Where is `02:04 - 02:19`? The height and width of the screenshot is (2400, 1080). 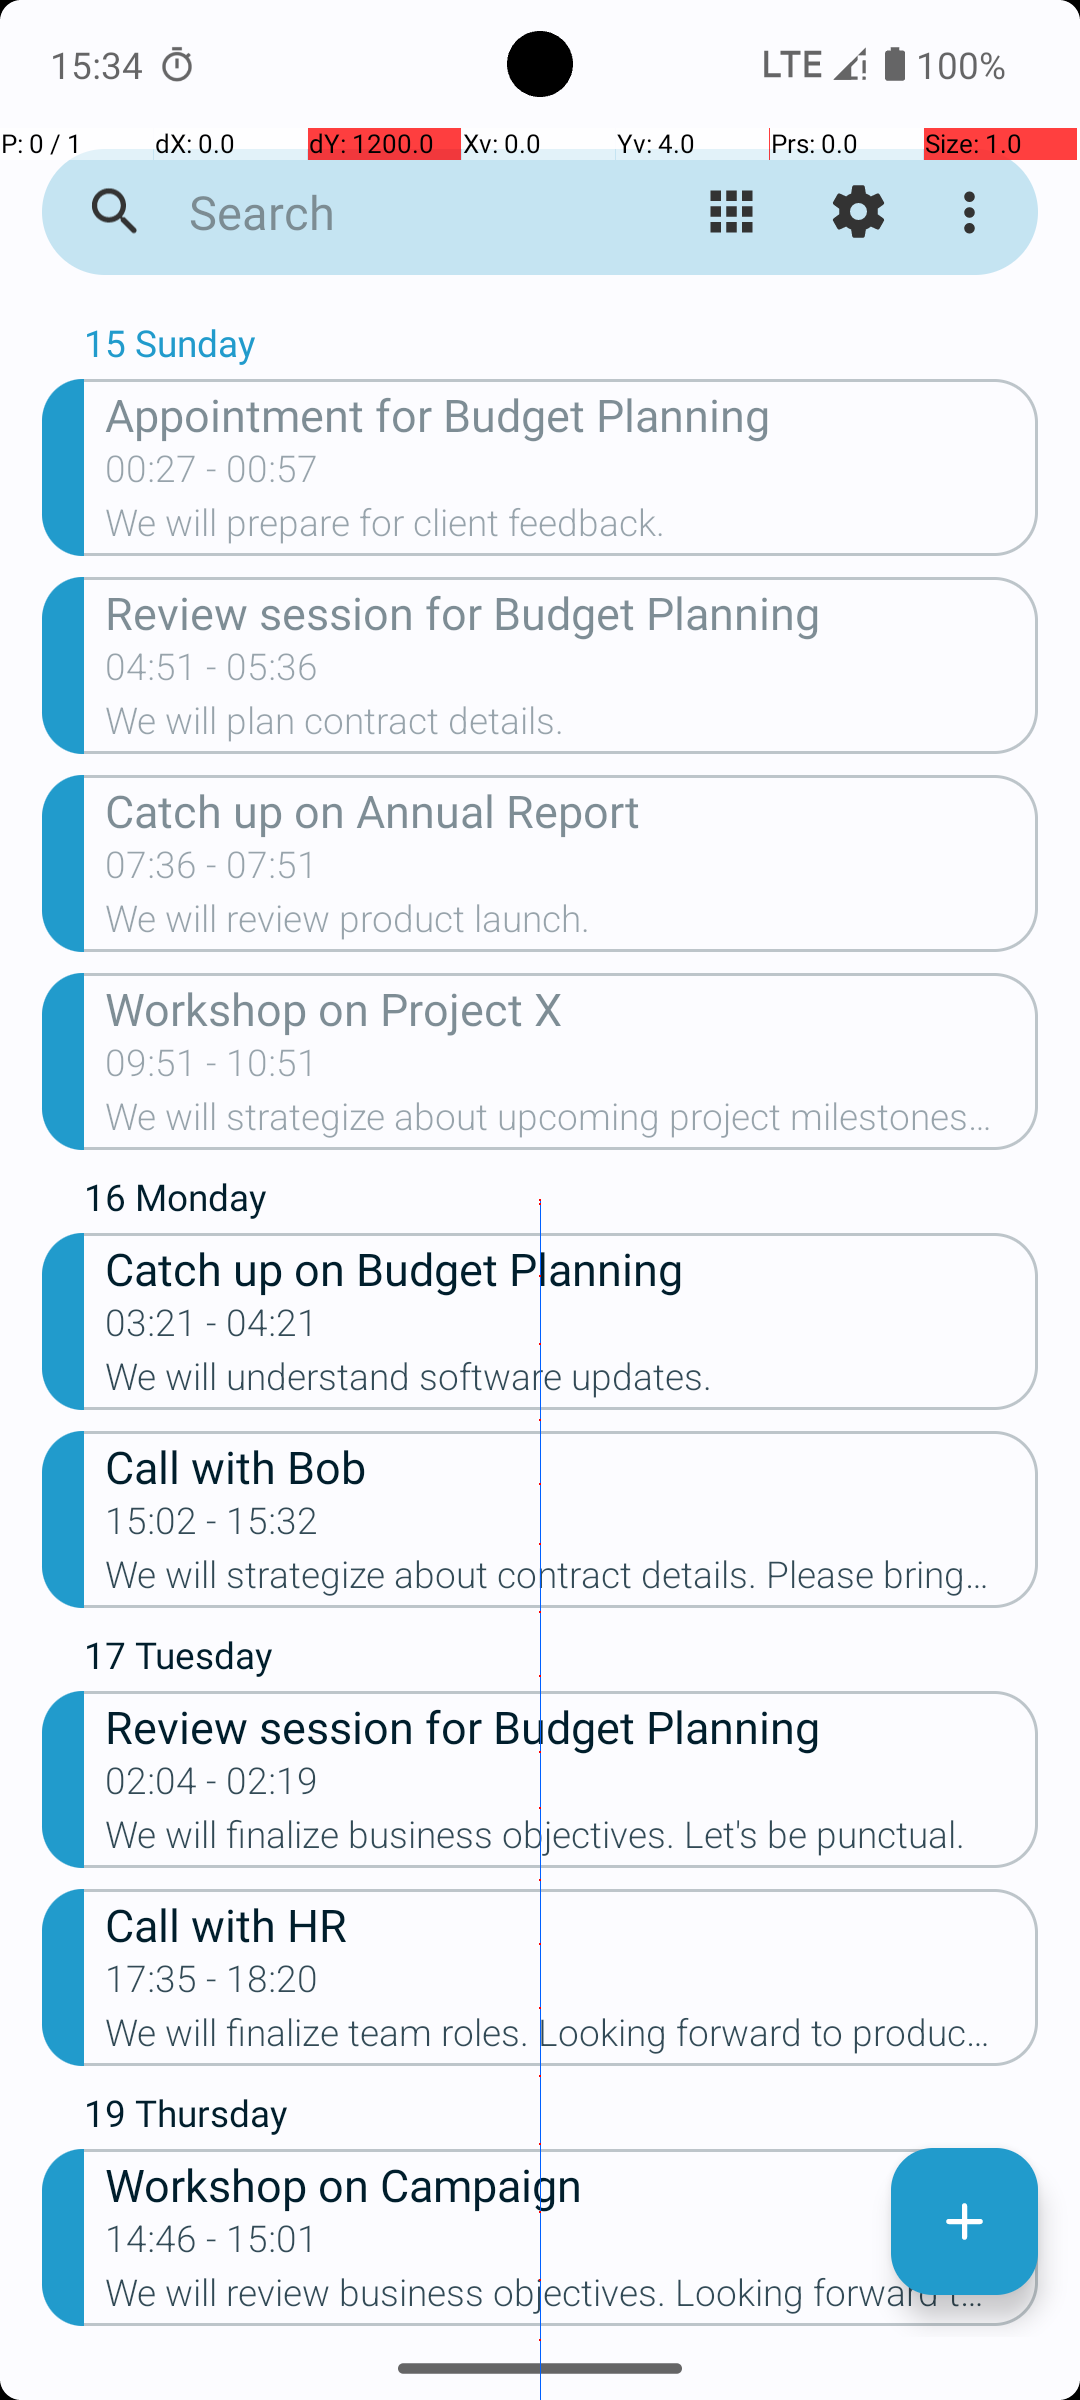 02:04 - 02:19 is located at coordinates (212, 1786).